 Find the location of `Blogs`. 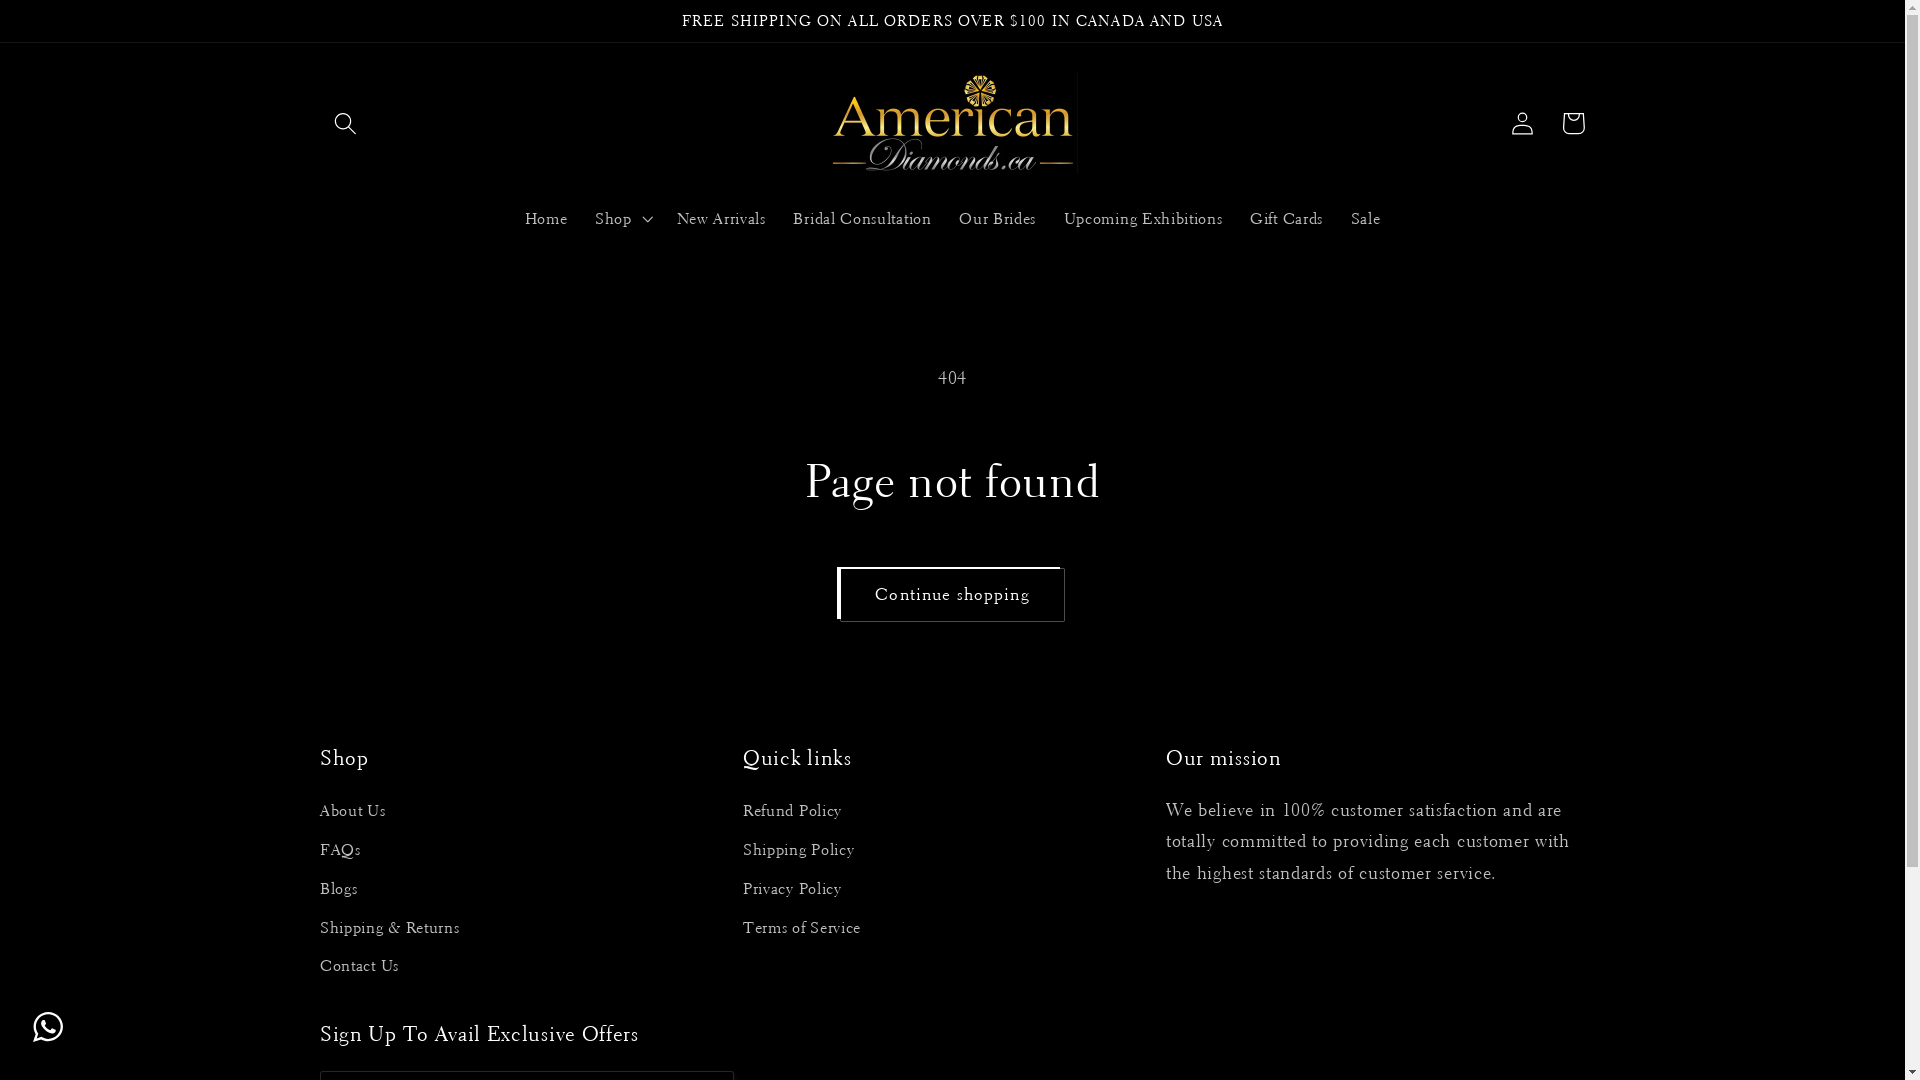

Blogs is located at coordinates (338, 890).